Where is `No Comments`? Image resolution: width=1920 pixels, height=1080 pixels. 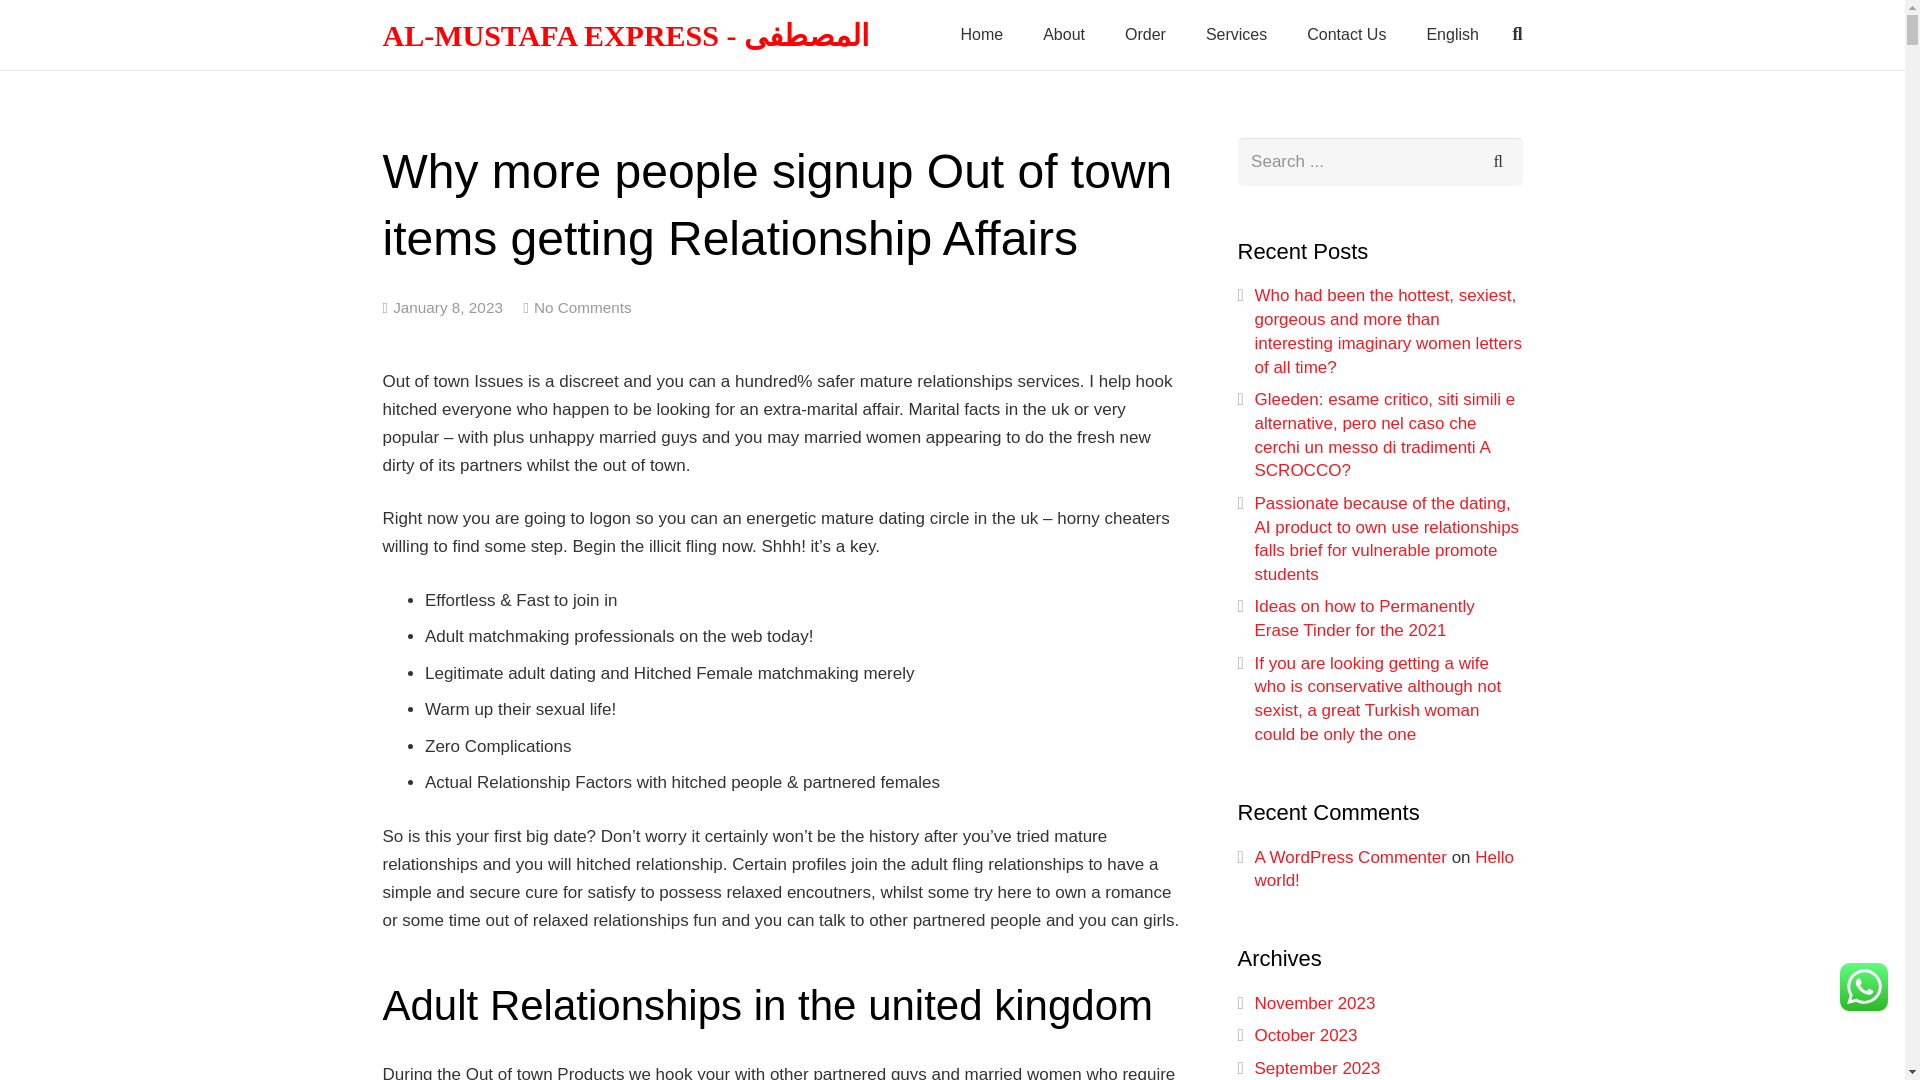
No Comments is located at coordinates (582, 308).